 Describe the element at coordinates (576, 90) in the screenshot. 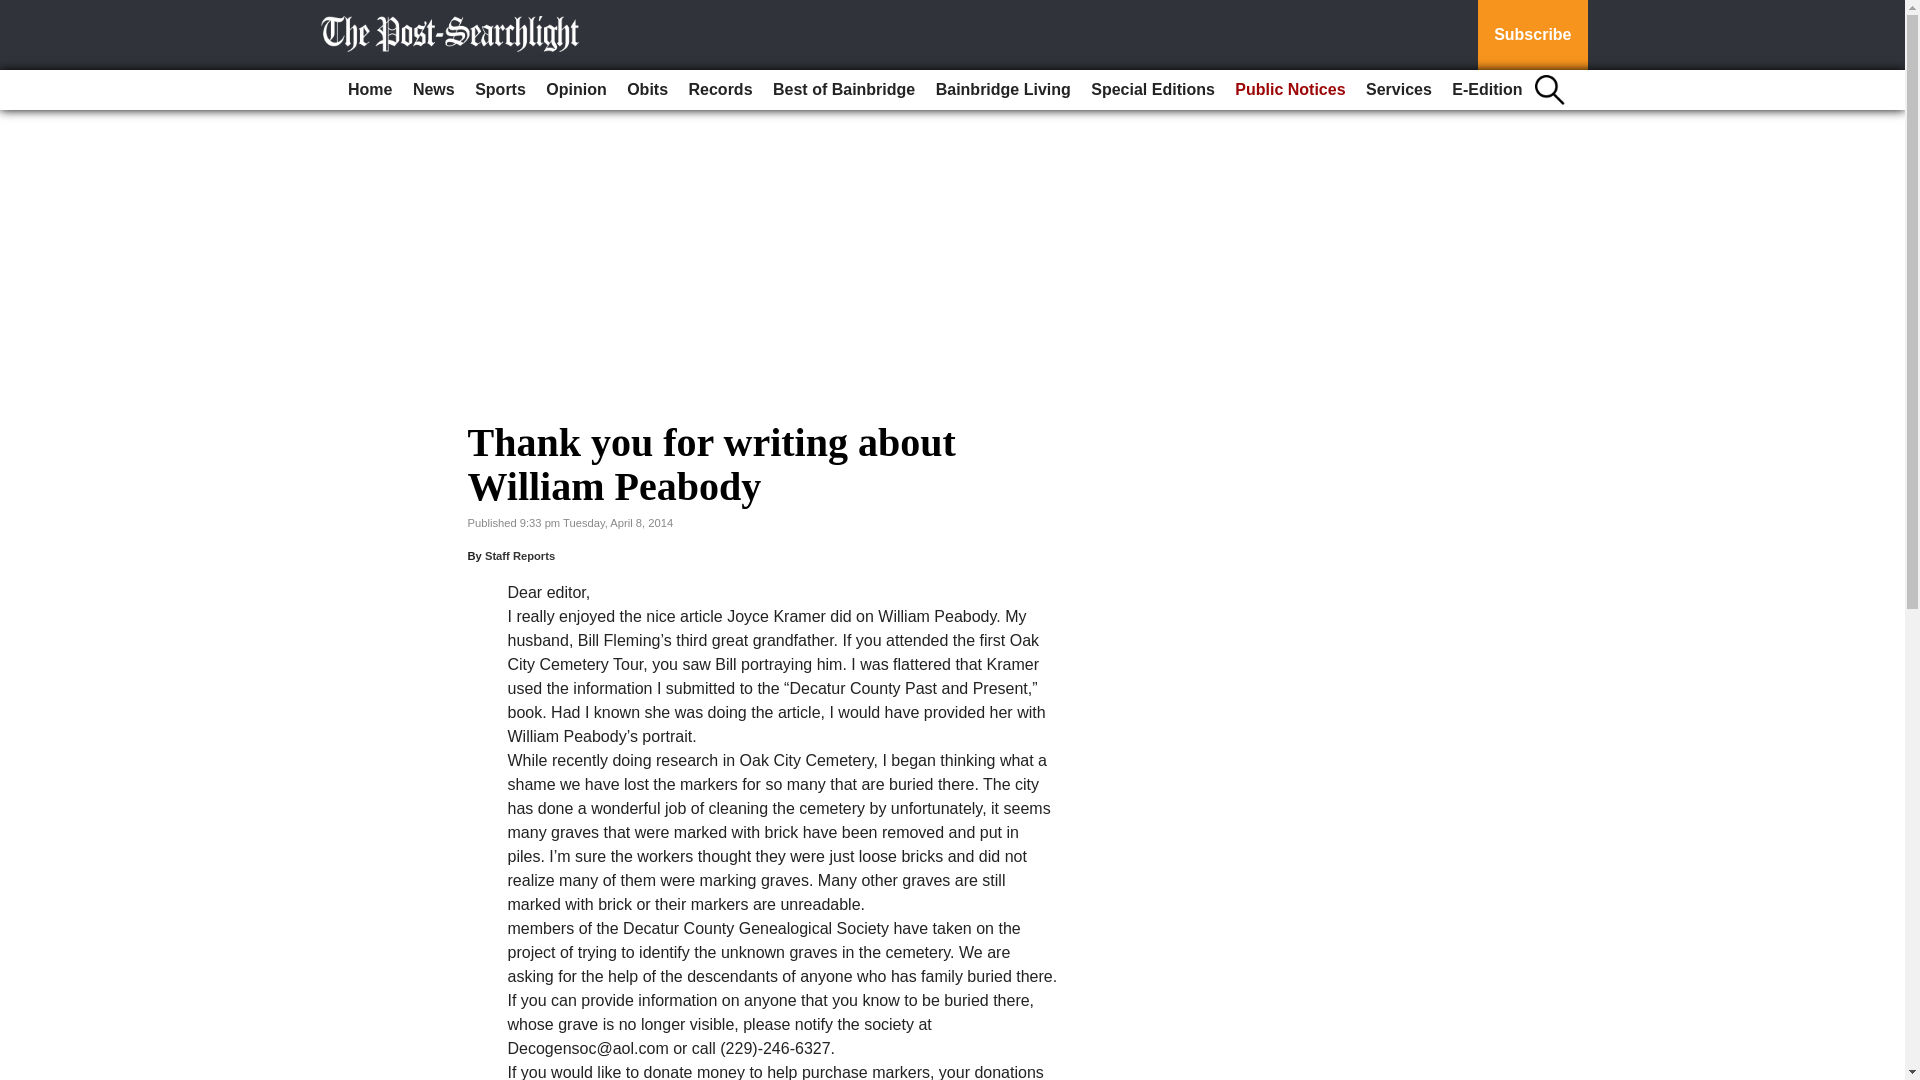

I see `Opinion` at that location.